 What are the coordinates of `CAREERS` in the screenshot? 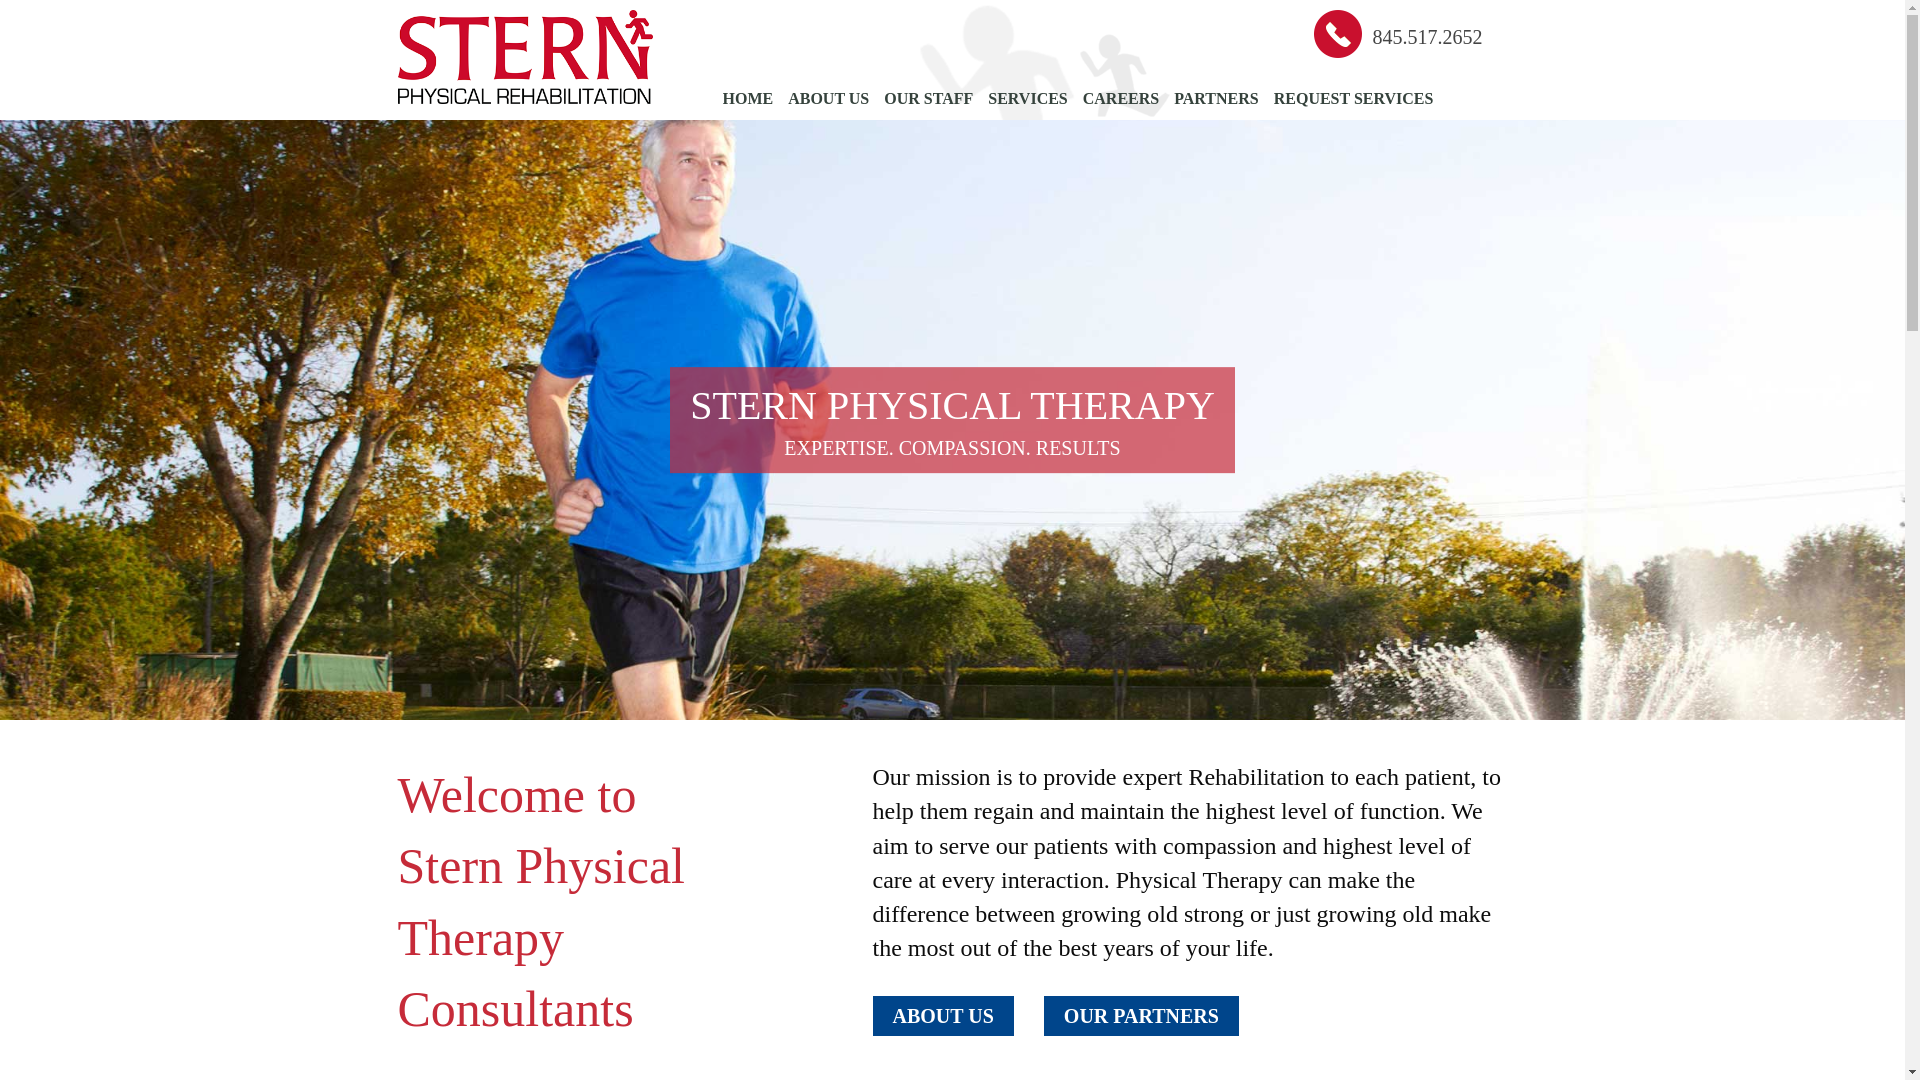 It's located at (1120, 98).